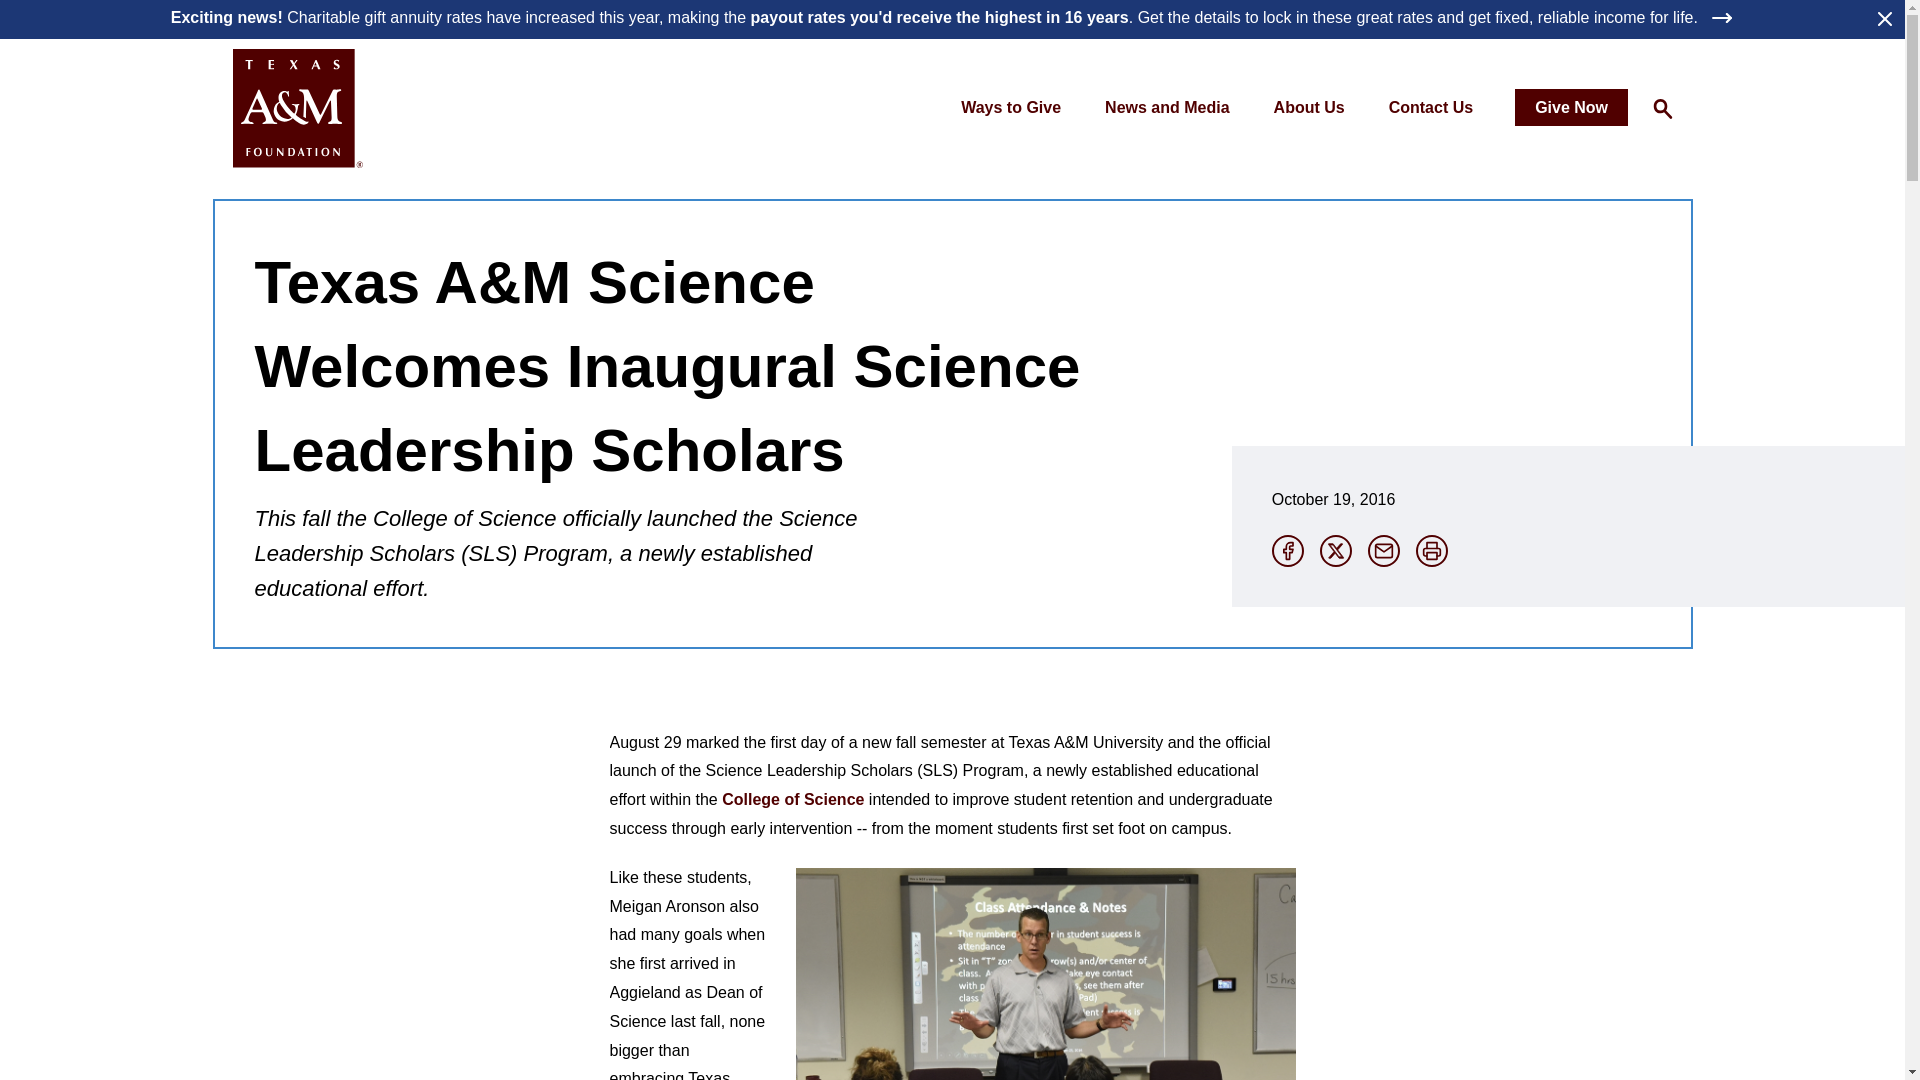 The width and height of the screenshot is (1920, 1080). What do you see at coordinates (1571, 107) in the screenshot?
I see `Give Now` at bounding box center [1571, 107].